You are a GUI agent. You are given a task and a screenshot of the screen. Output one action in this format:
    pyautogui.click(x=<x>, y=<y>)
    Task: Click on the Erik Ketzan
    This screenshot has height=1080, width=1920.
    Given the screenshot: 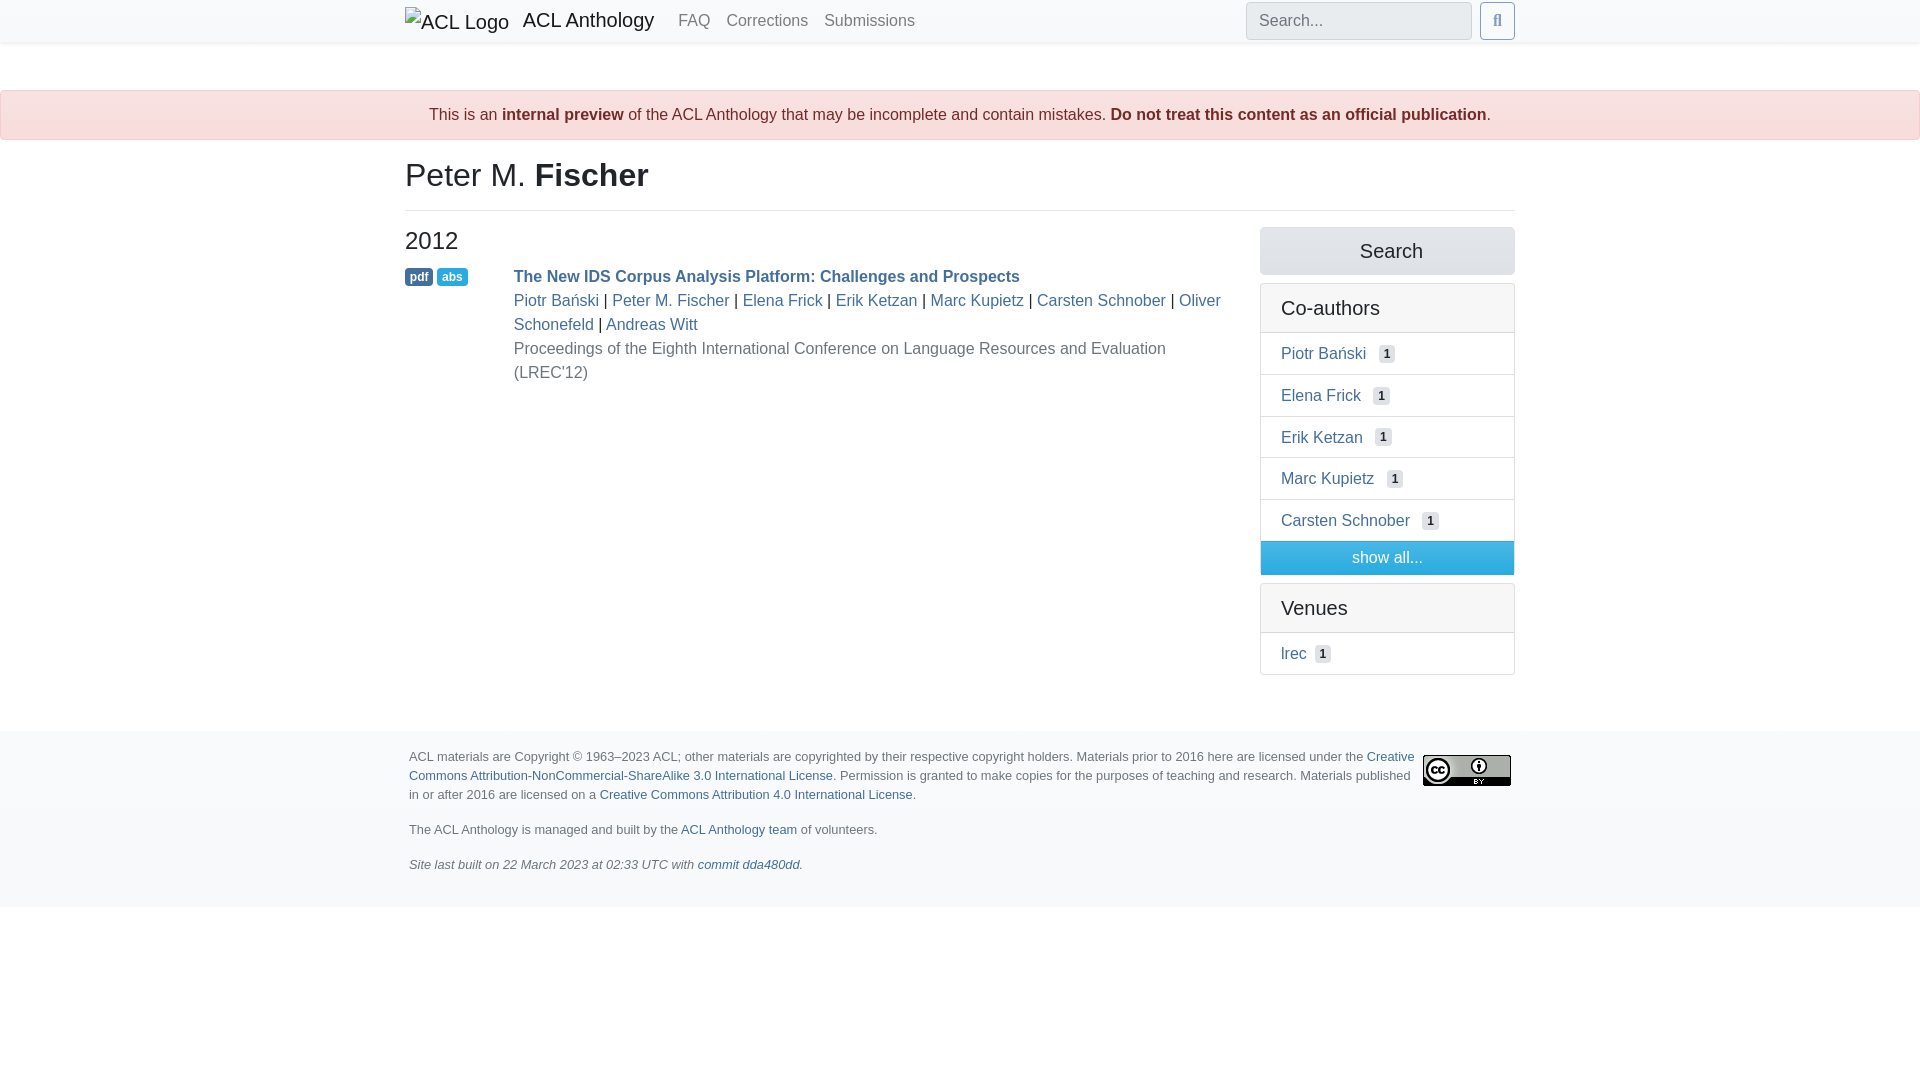 What is the action you would take?
    pyautogui.click(x=1322, y=436)
    